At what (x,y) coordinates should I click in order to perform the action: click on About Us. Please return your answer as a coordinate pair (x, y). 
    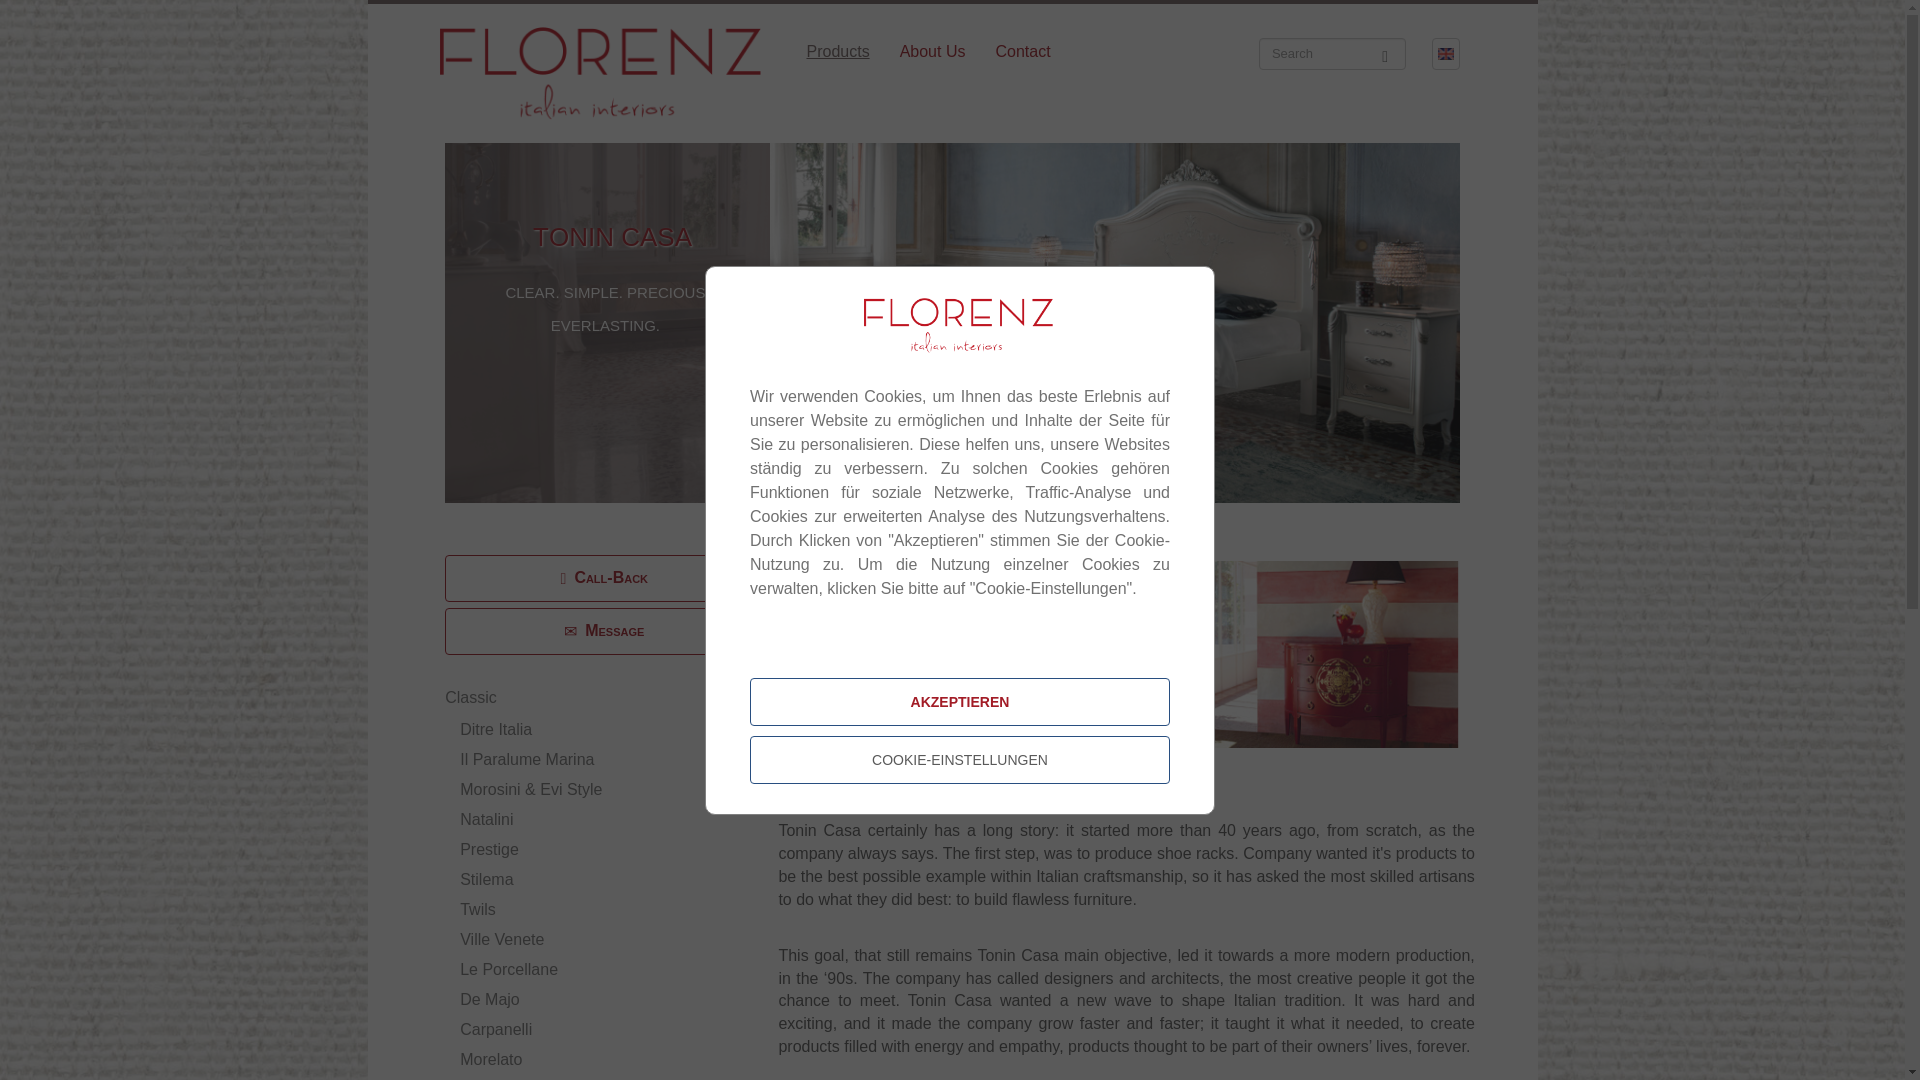
    Looking at the image, I should click on (933, 52).